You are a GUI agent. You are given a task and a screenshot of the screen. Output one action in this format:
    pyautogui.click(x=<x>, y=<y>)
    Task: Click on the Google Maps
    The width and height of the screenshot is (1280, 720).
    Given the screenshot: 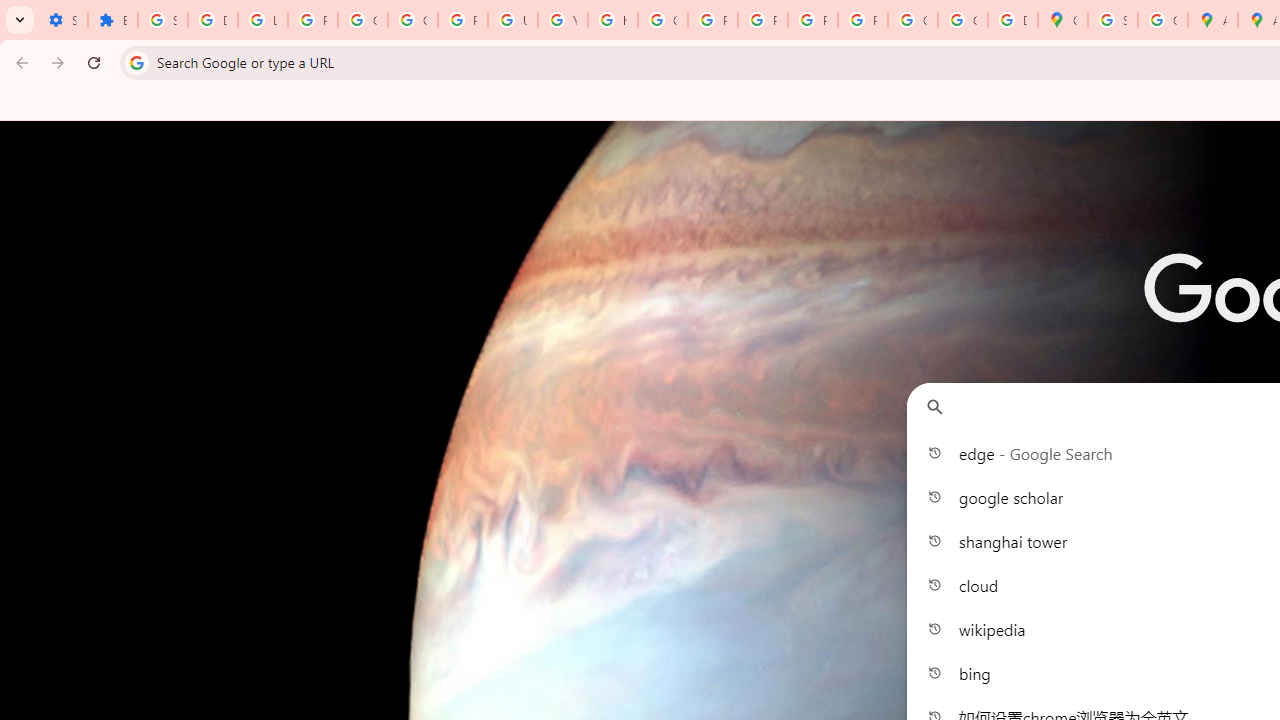 What is the action you would take?
    pyautogui.click(x=1062, y=20)
    